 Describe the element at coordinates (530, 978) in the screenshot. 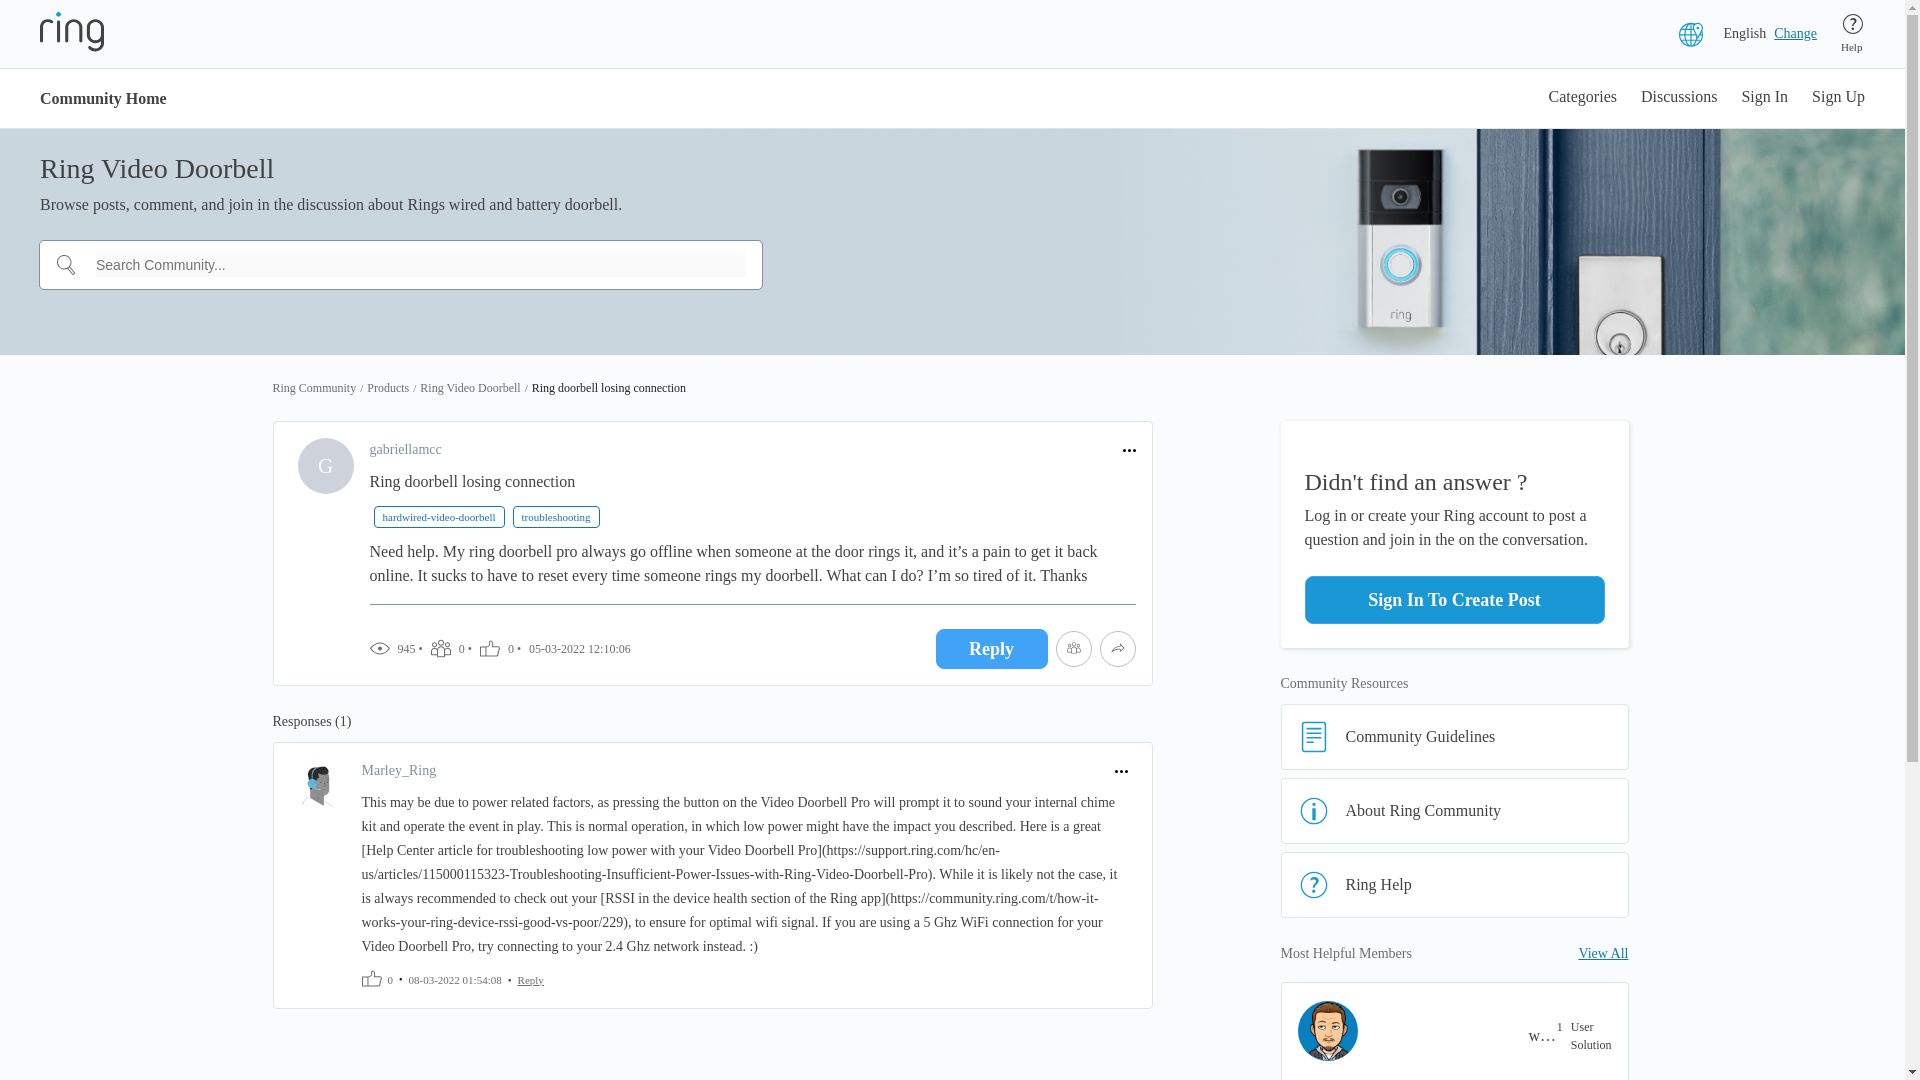

I see `Reply` at that location.